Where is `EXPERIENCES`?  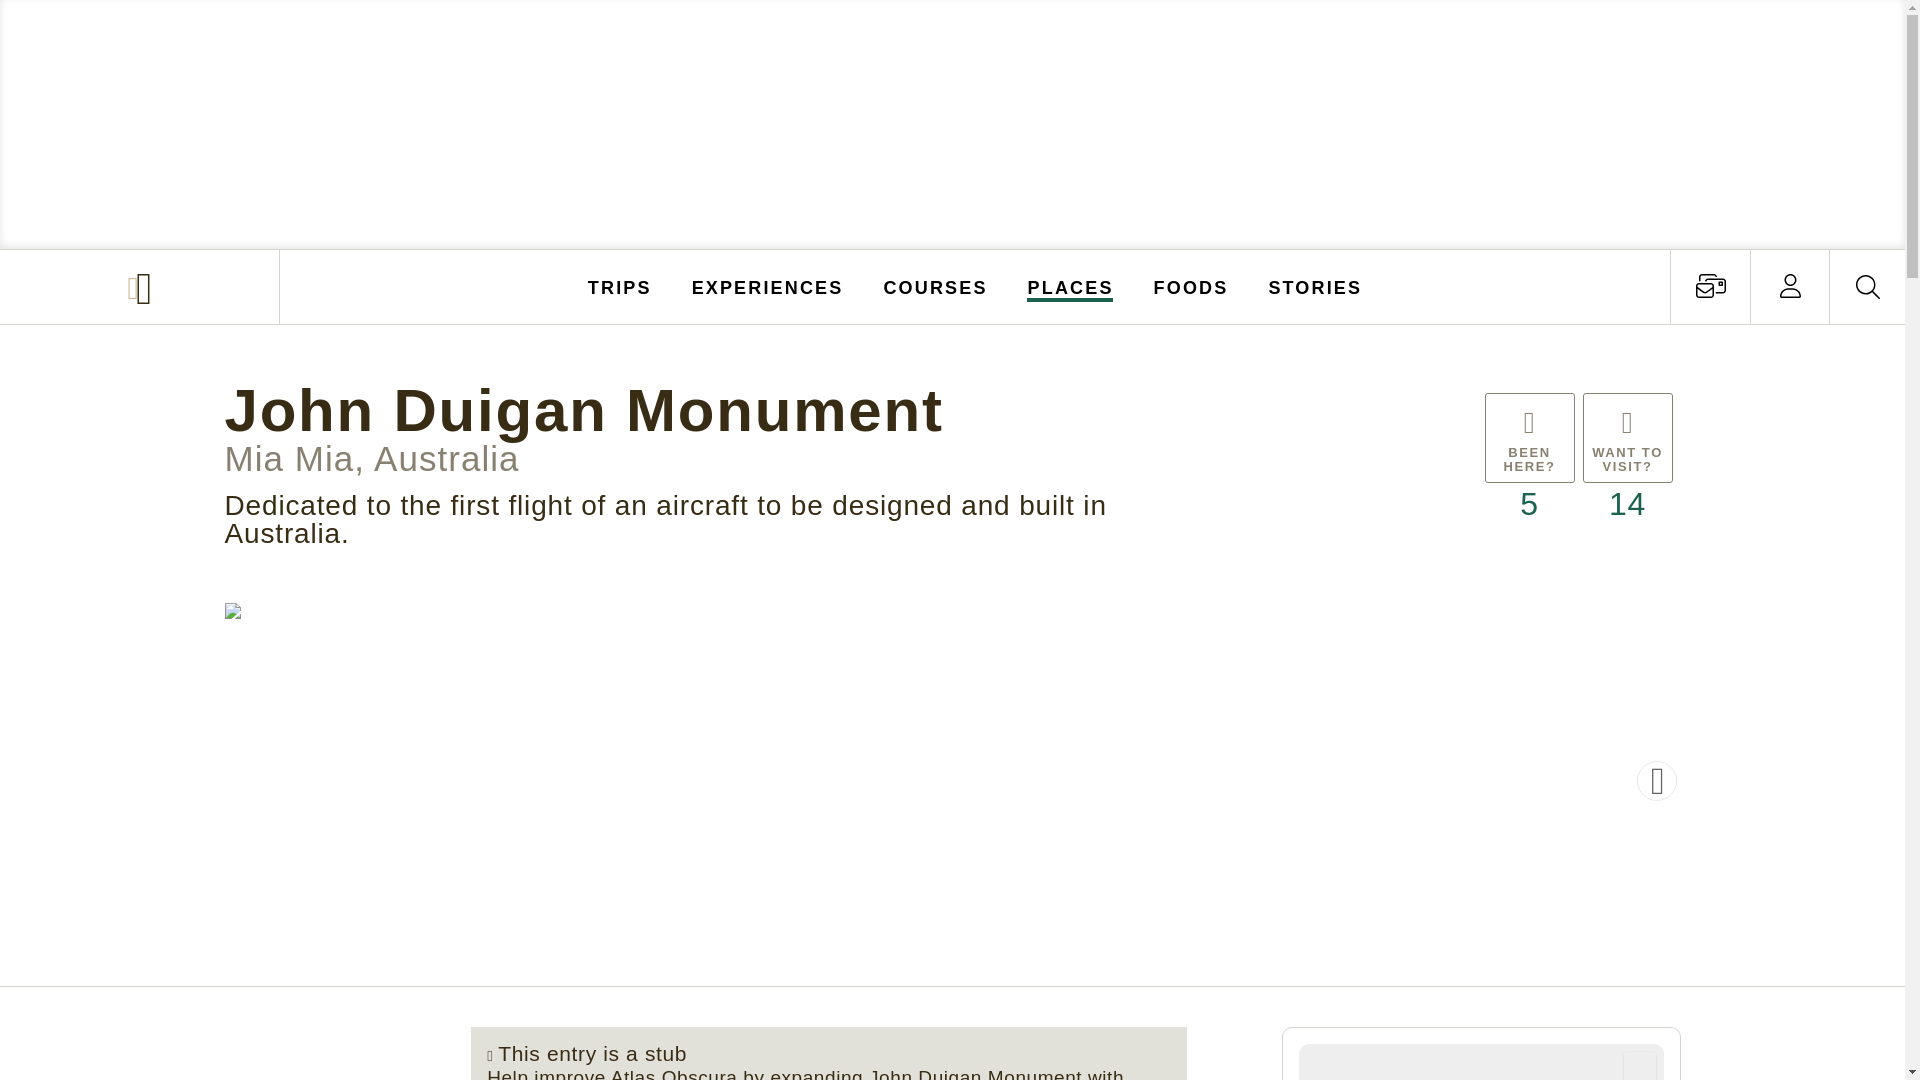
EXPERIENCES is located at coordinates (768, 286).